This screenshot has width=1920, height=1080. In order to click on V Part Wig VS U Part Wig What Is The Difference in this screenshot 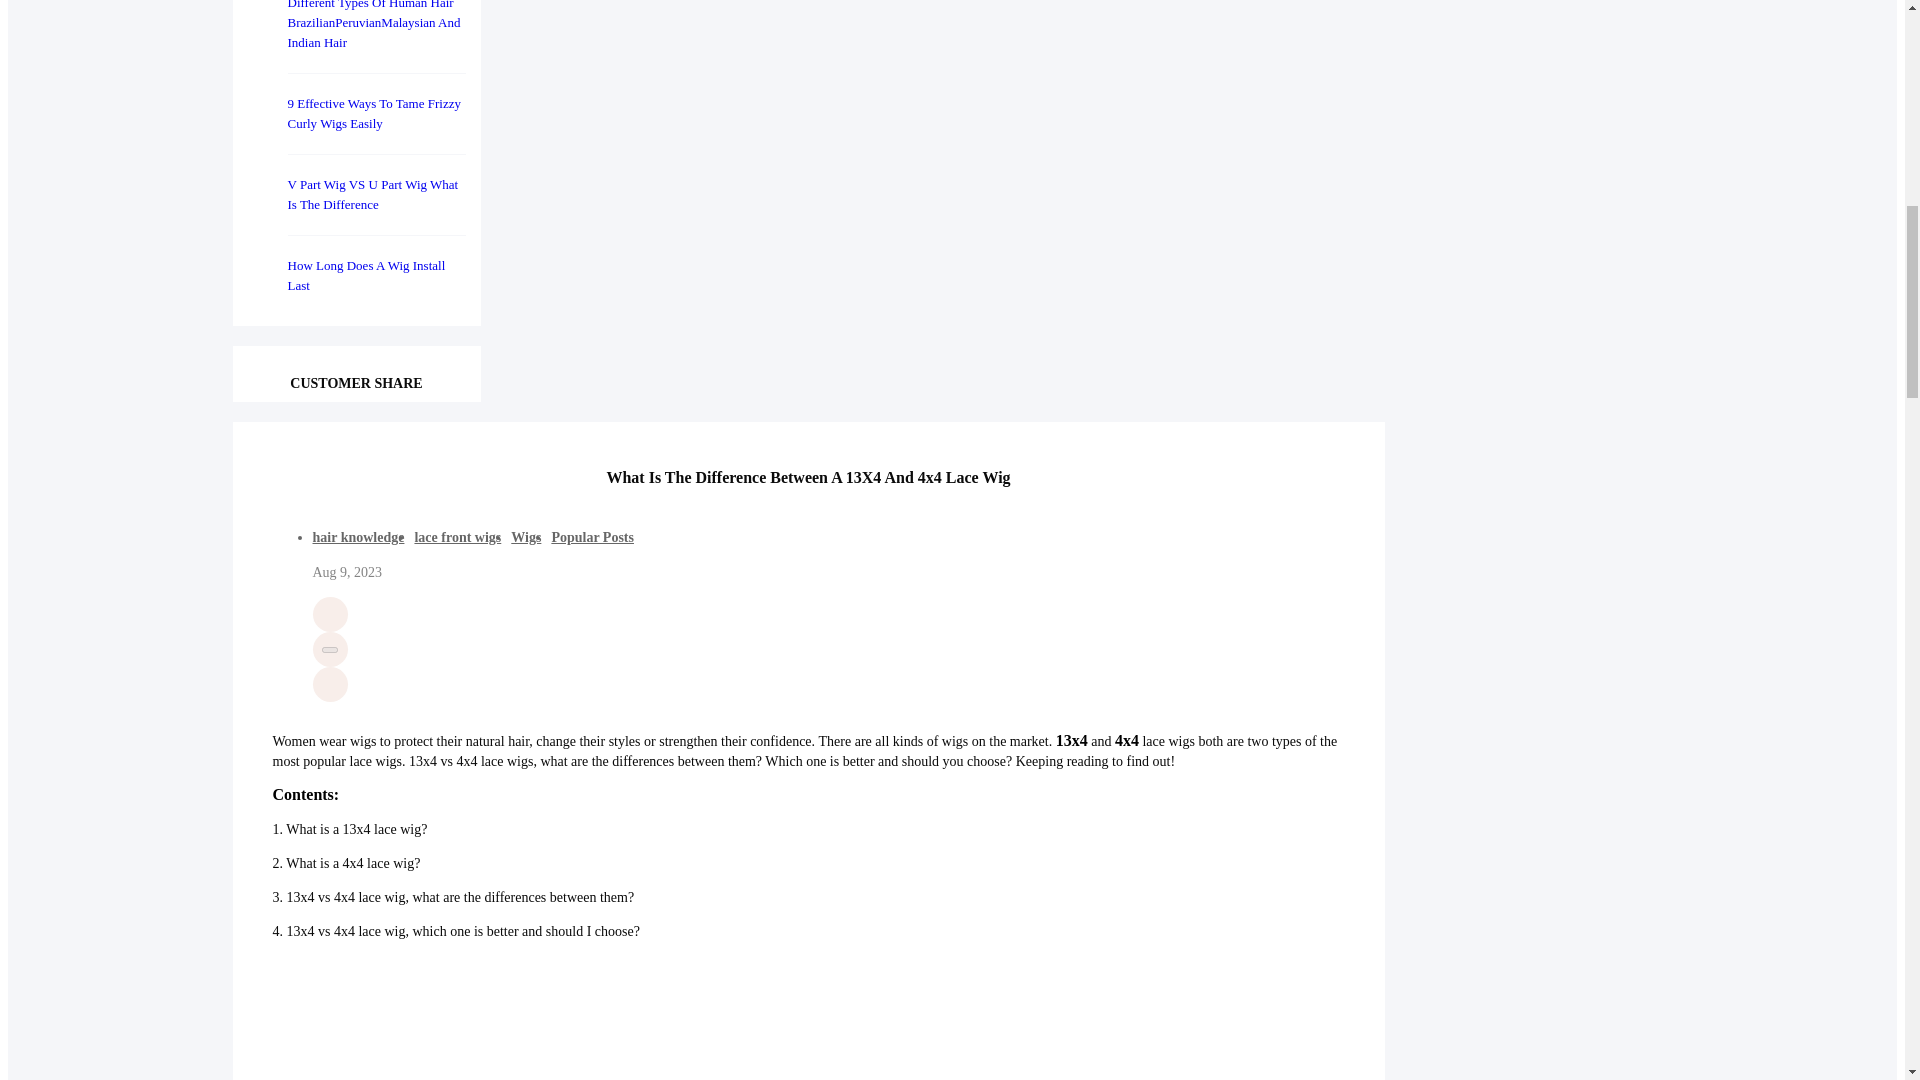, I will do `click(373, 194)`.